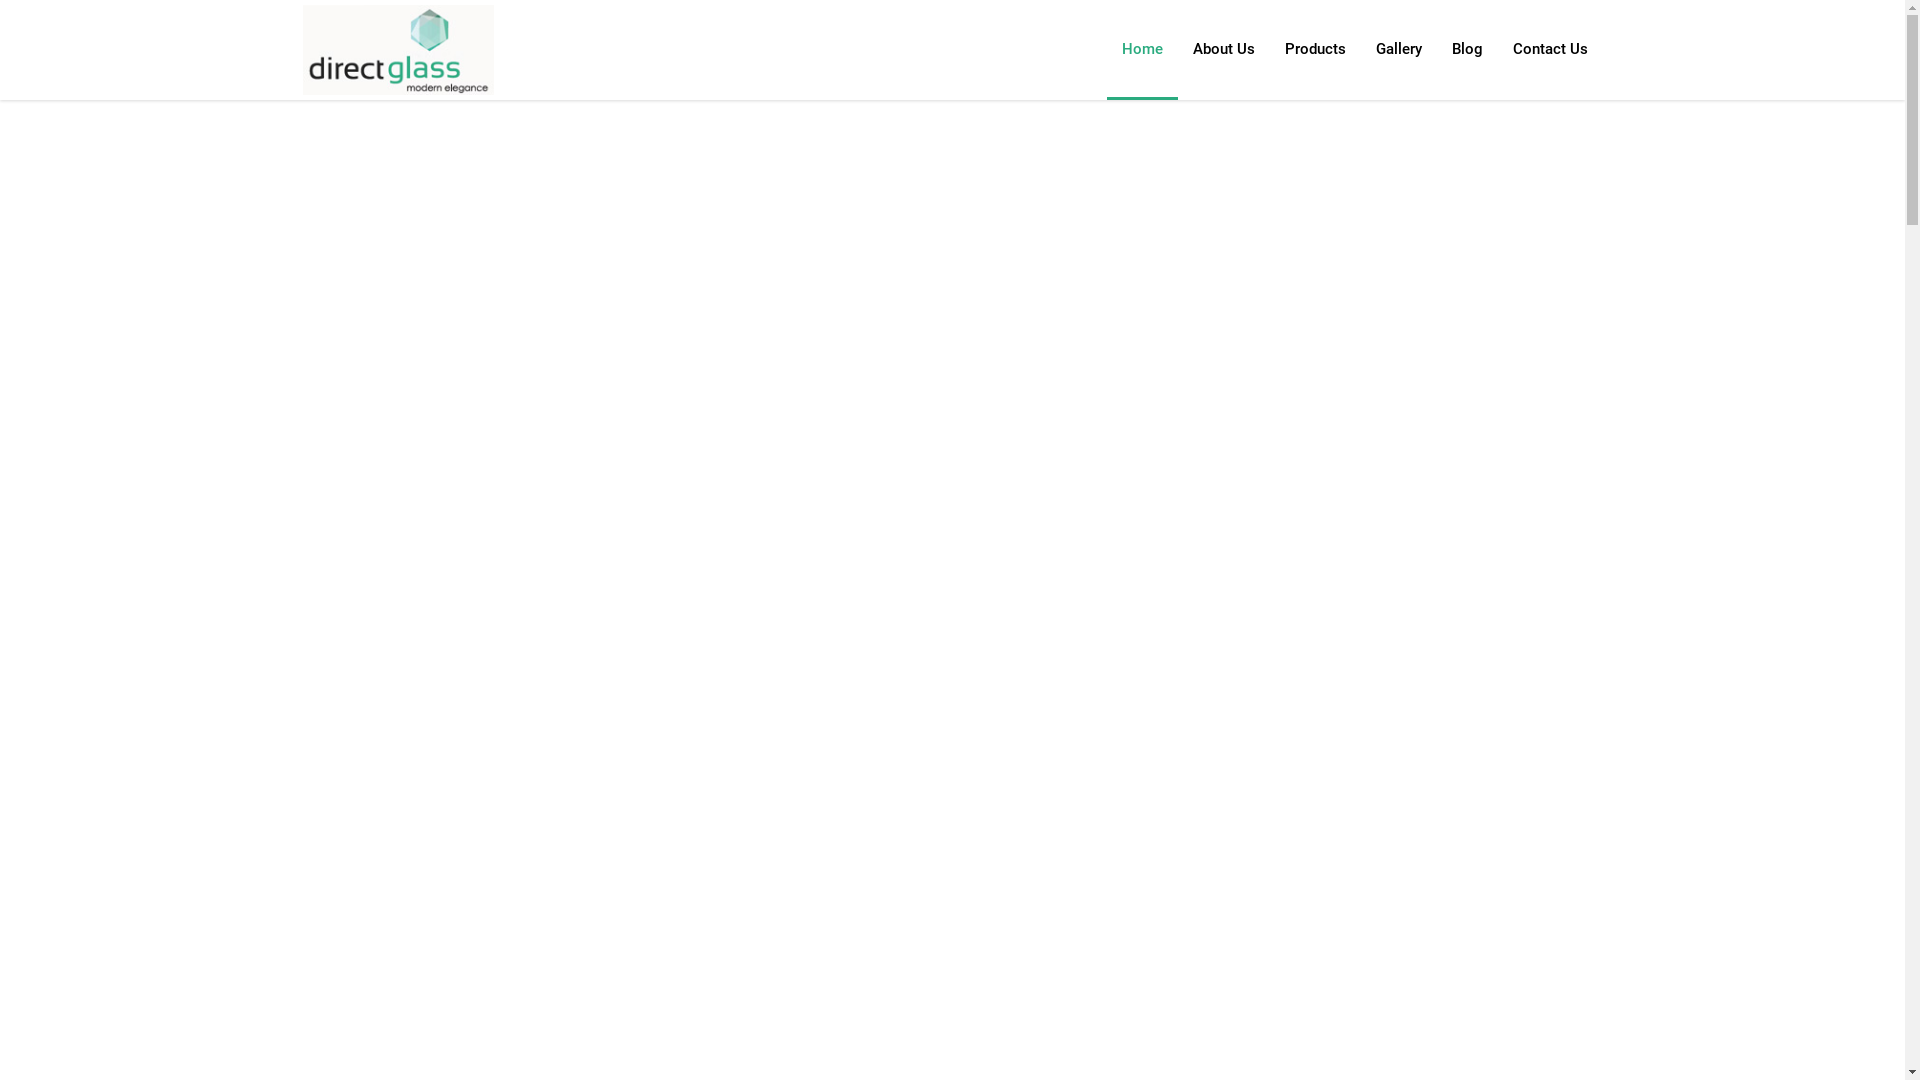 This screenshot has width=1920, height=1080. Describe the element at coordinates (1142, 50) in the screenshot. I see `Home` at that location.